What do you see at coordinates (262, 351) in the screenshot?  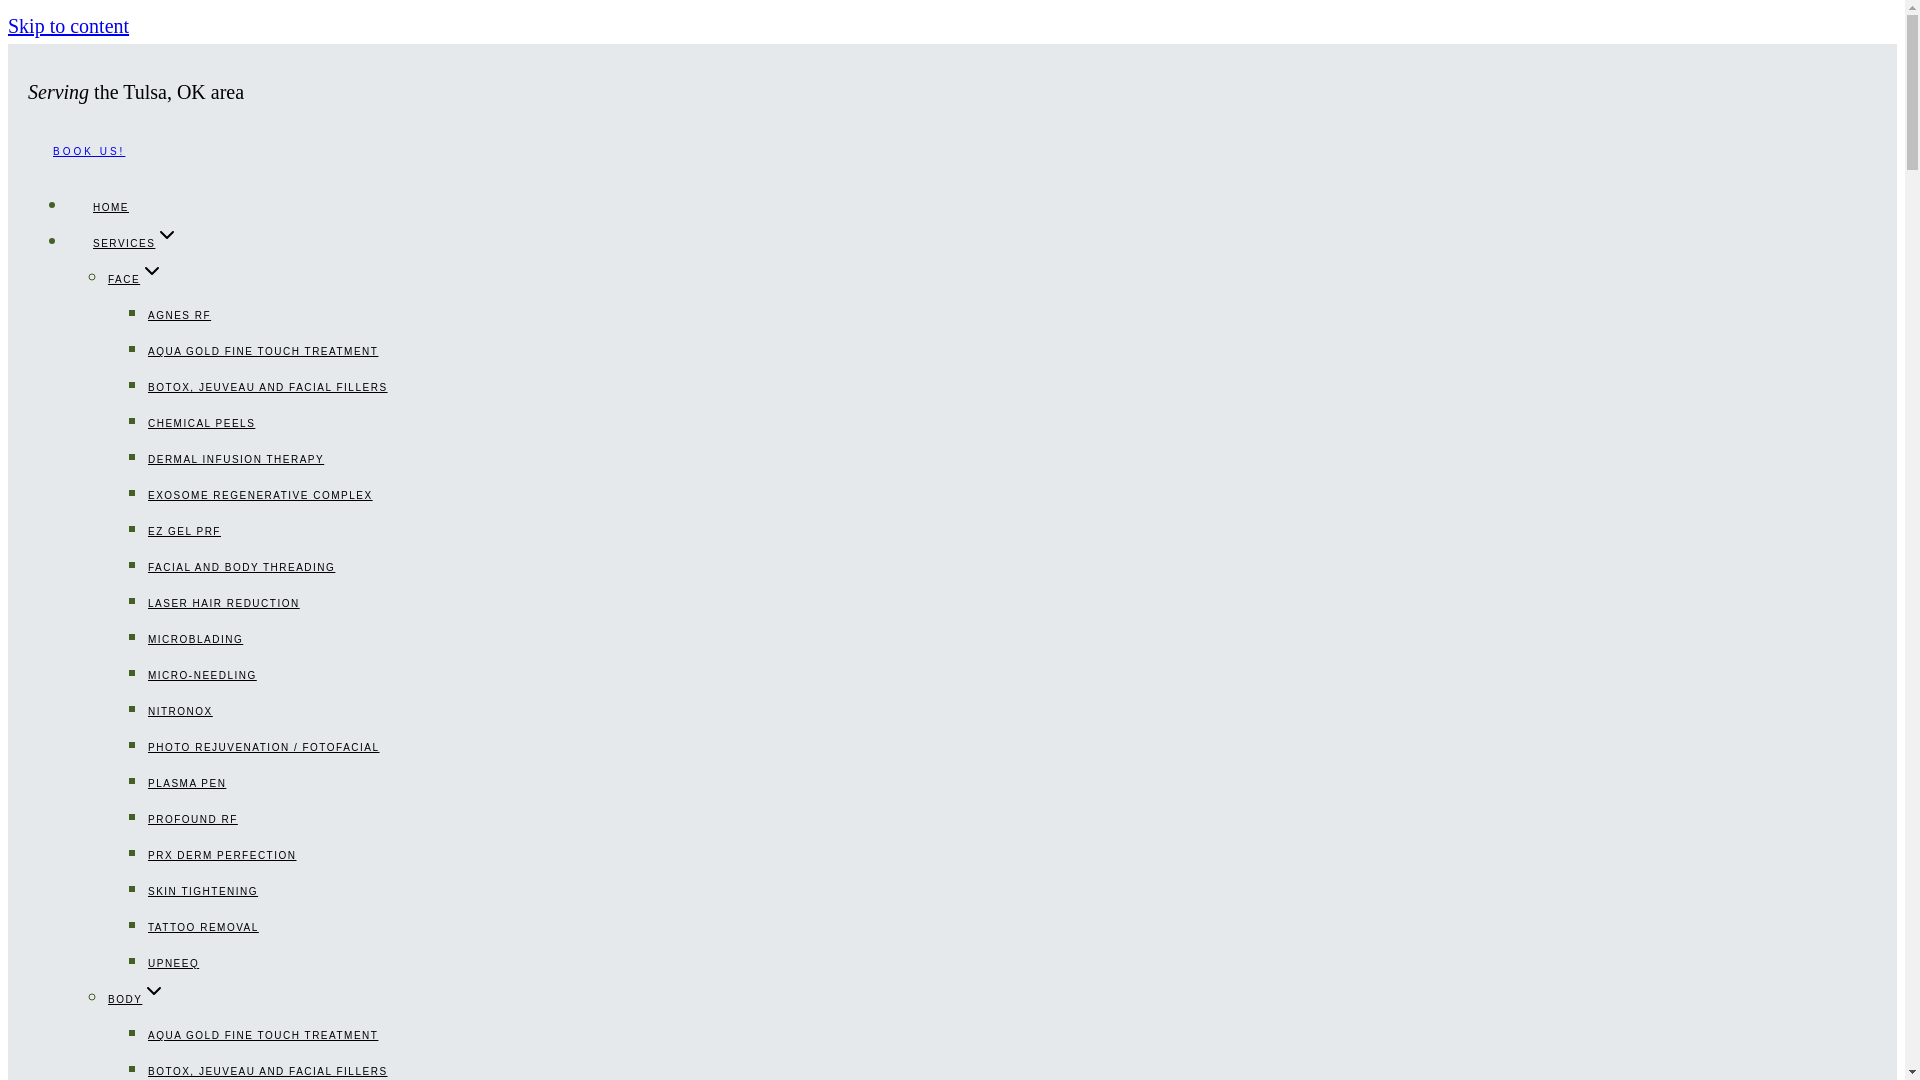 I see `AQUA GOLD FINE TOUCH TREATMENT` at bounding box center [262, 351].